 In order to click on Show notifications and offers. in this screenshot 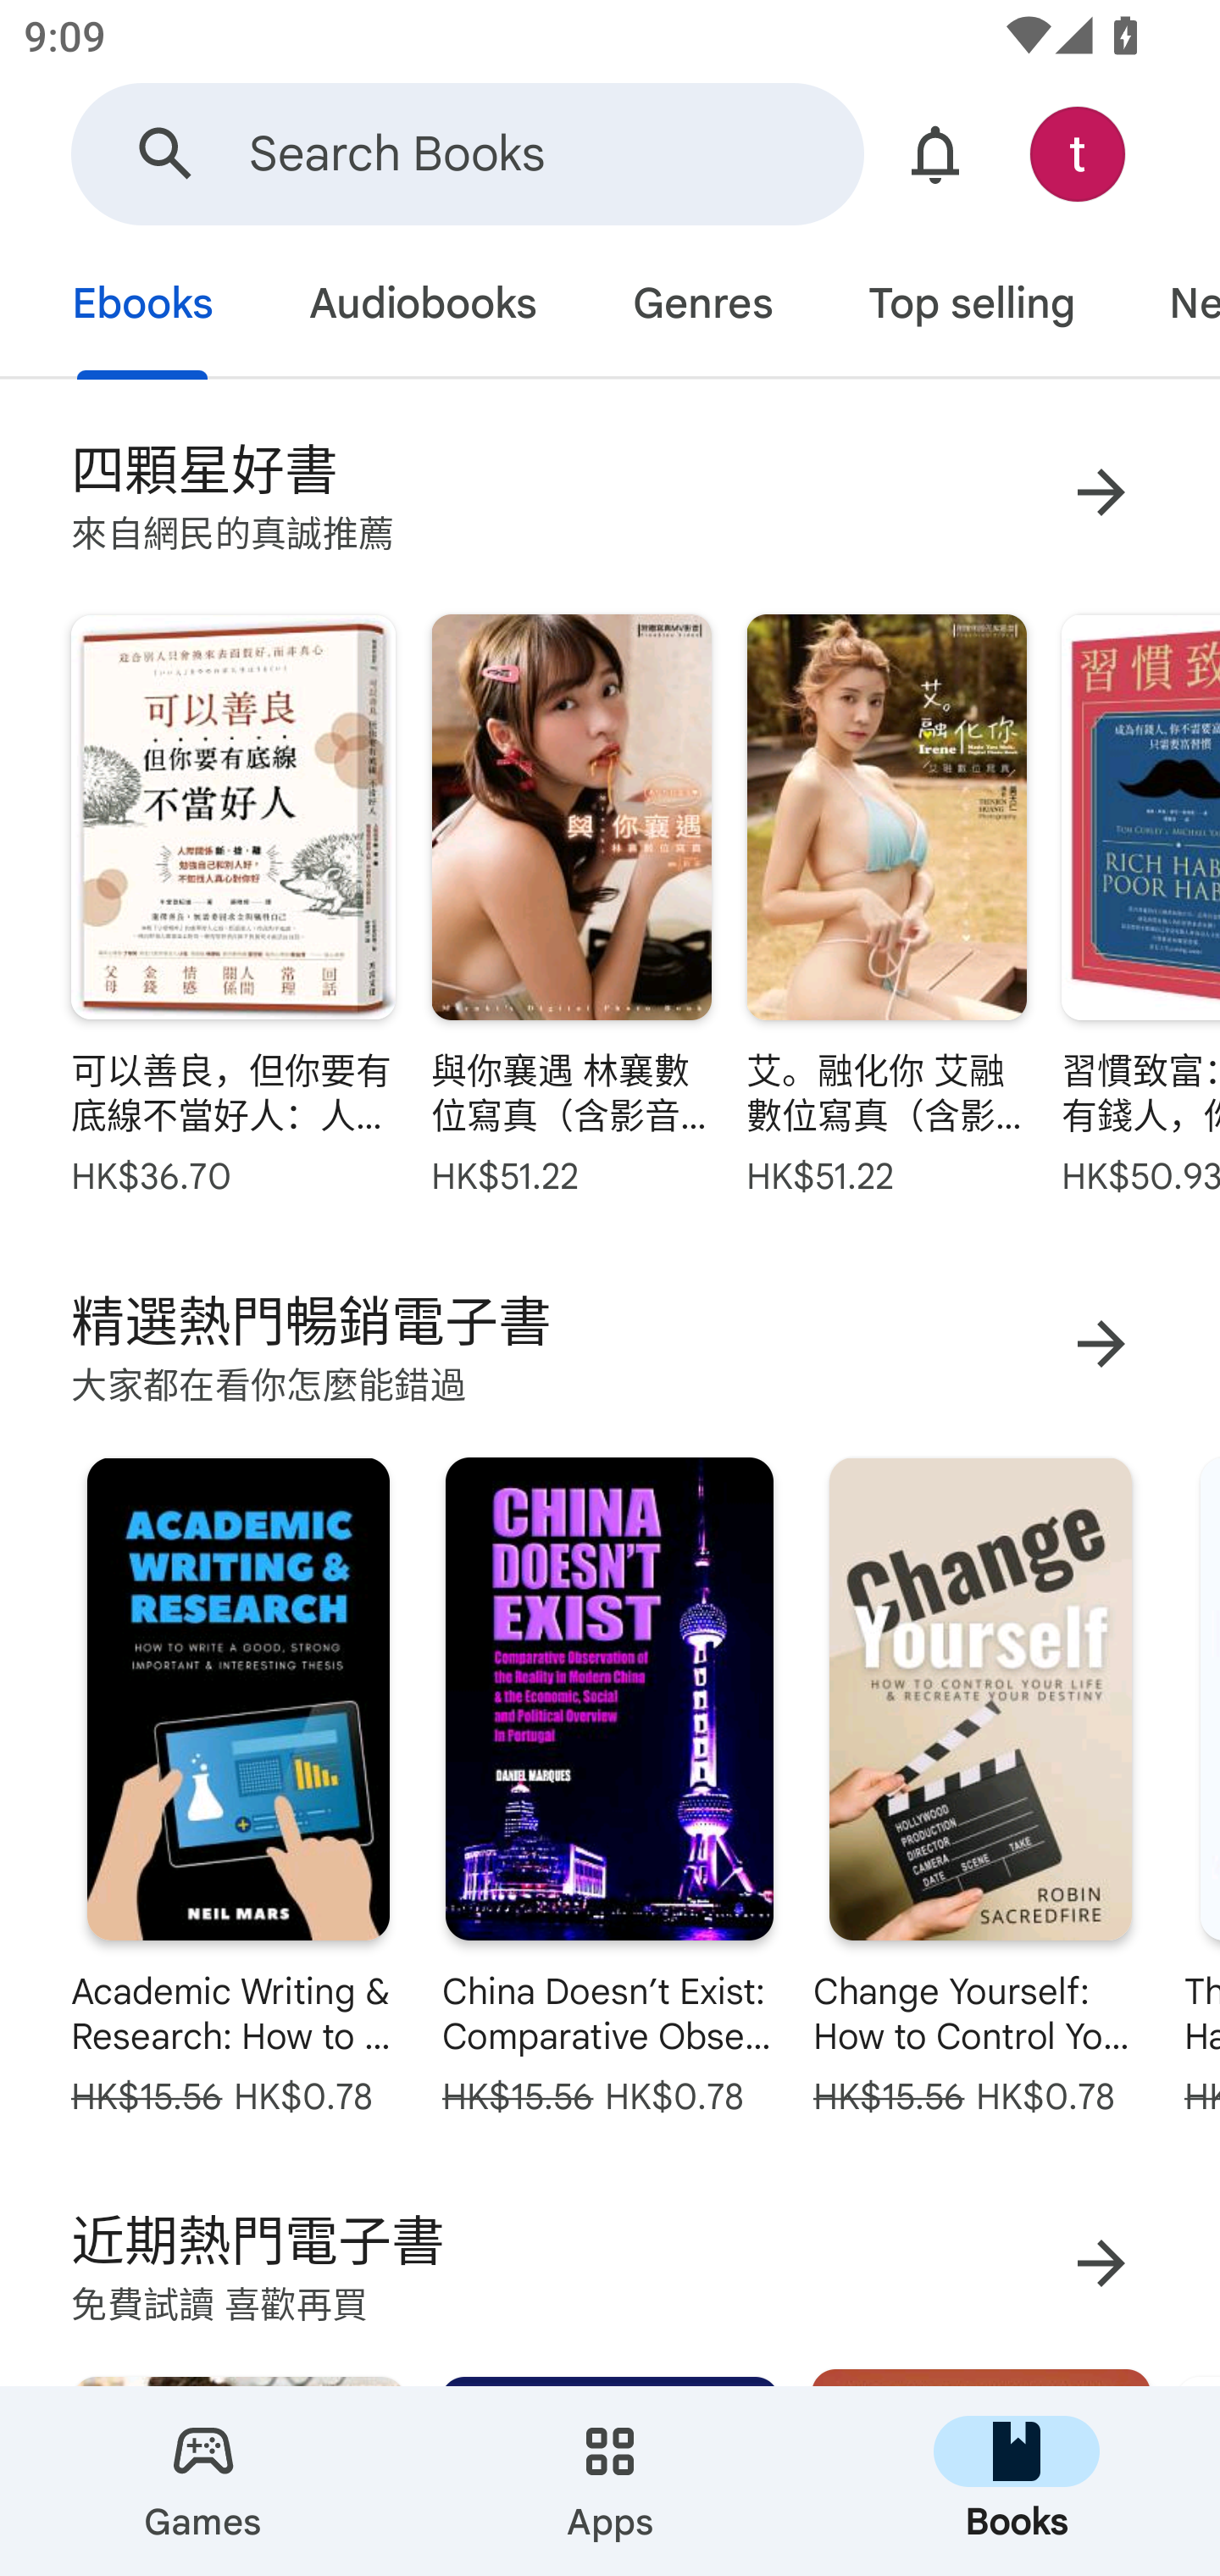, I will do `click(935, 154)`.